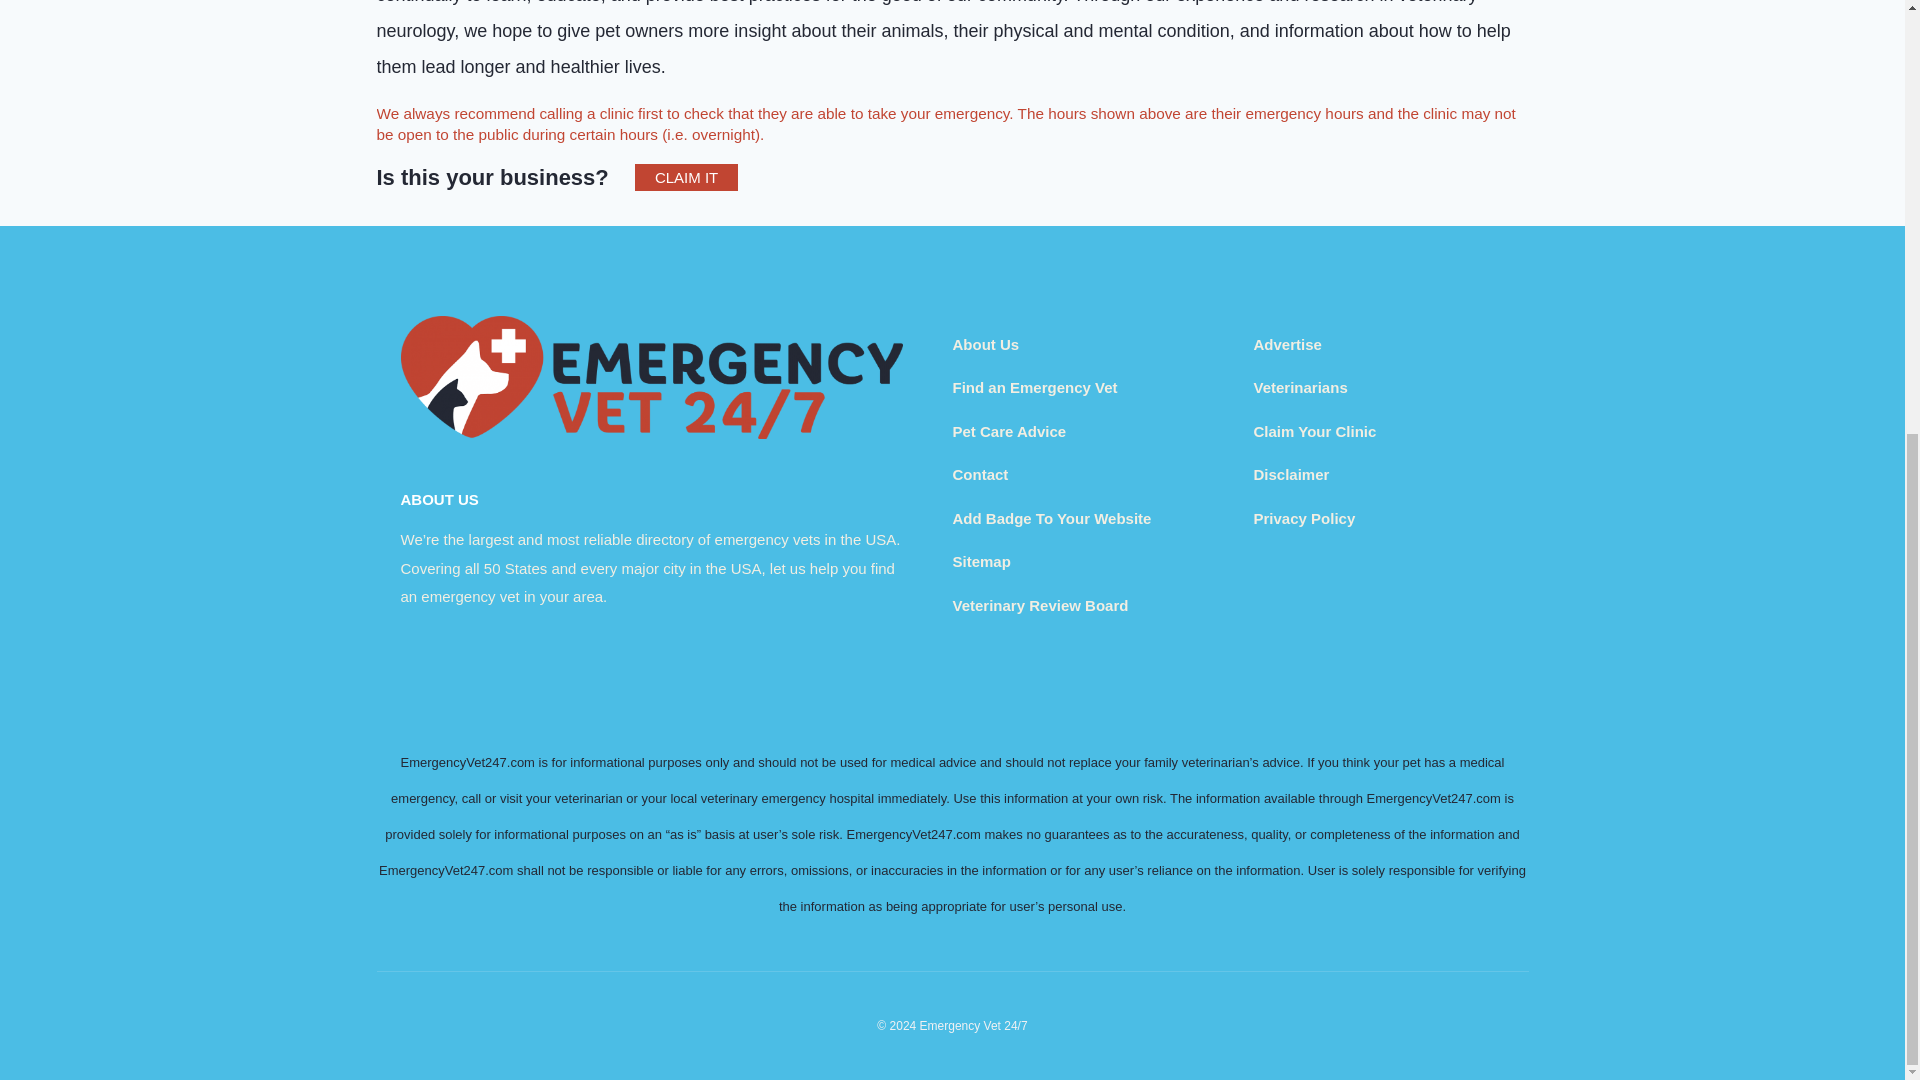 The image size is (1920, 1080). I want to click on Find an Emergency Vet, so click(1034, 388).